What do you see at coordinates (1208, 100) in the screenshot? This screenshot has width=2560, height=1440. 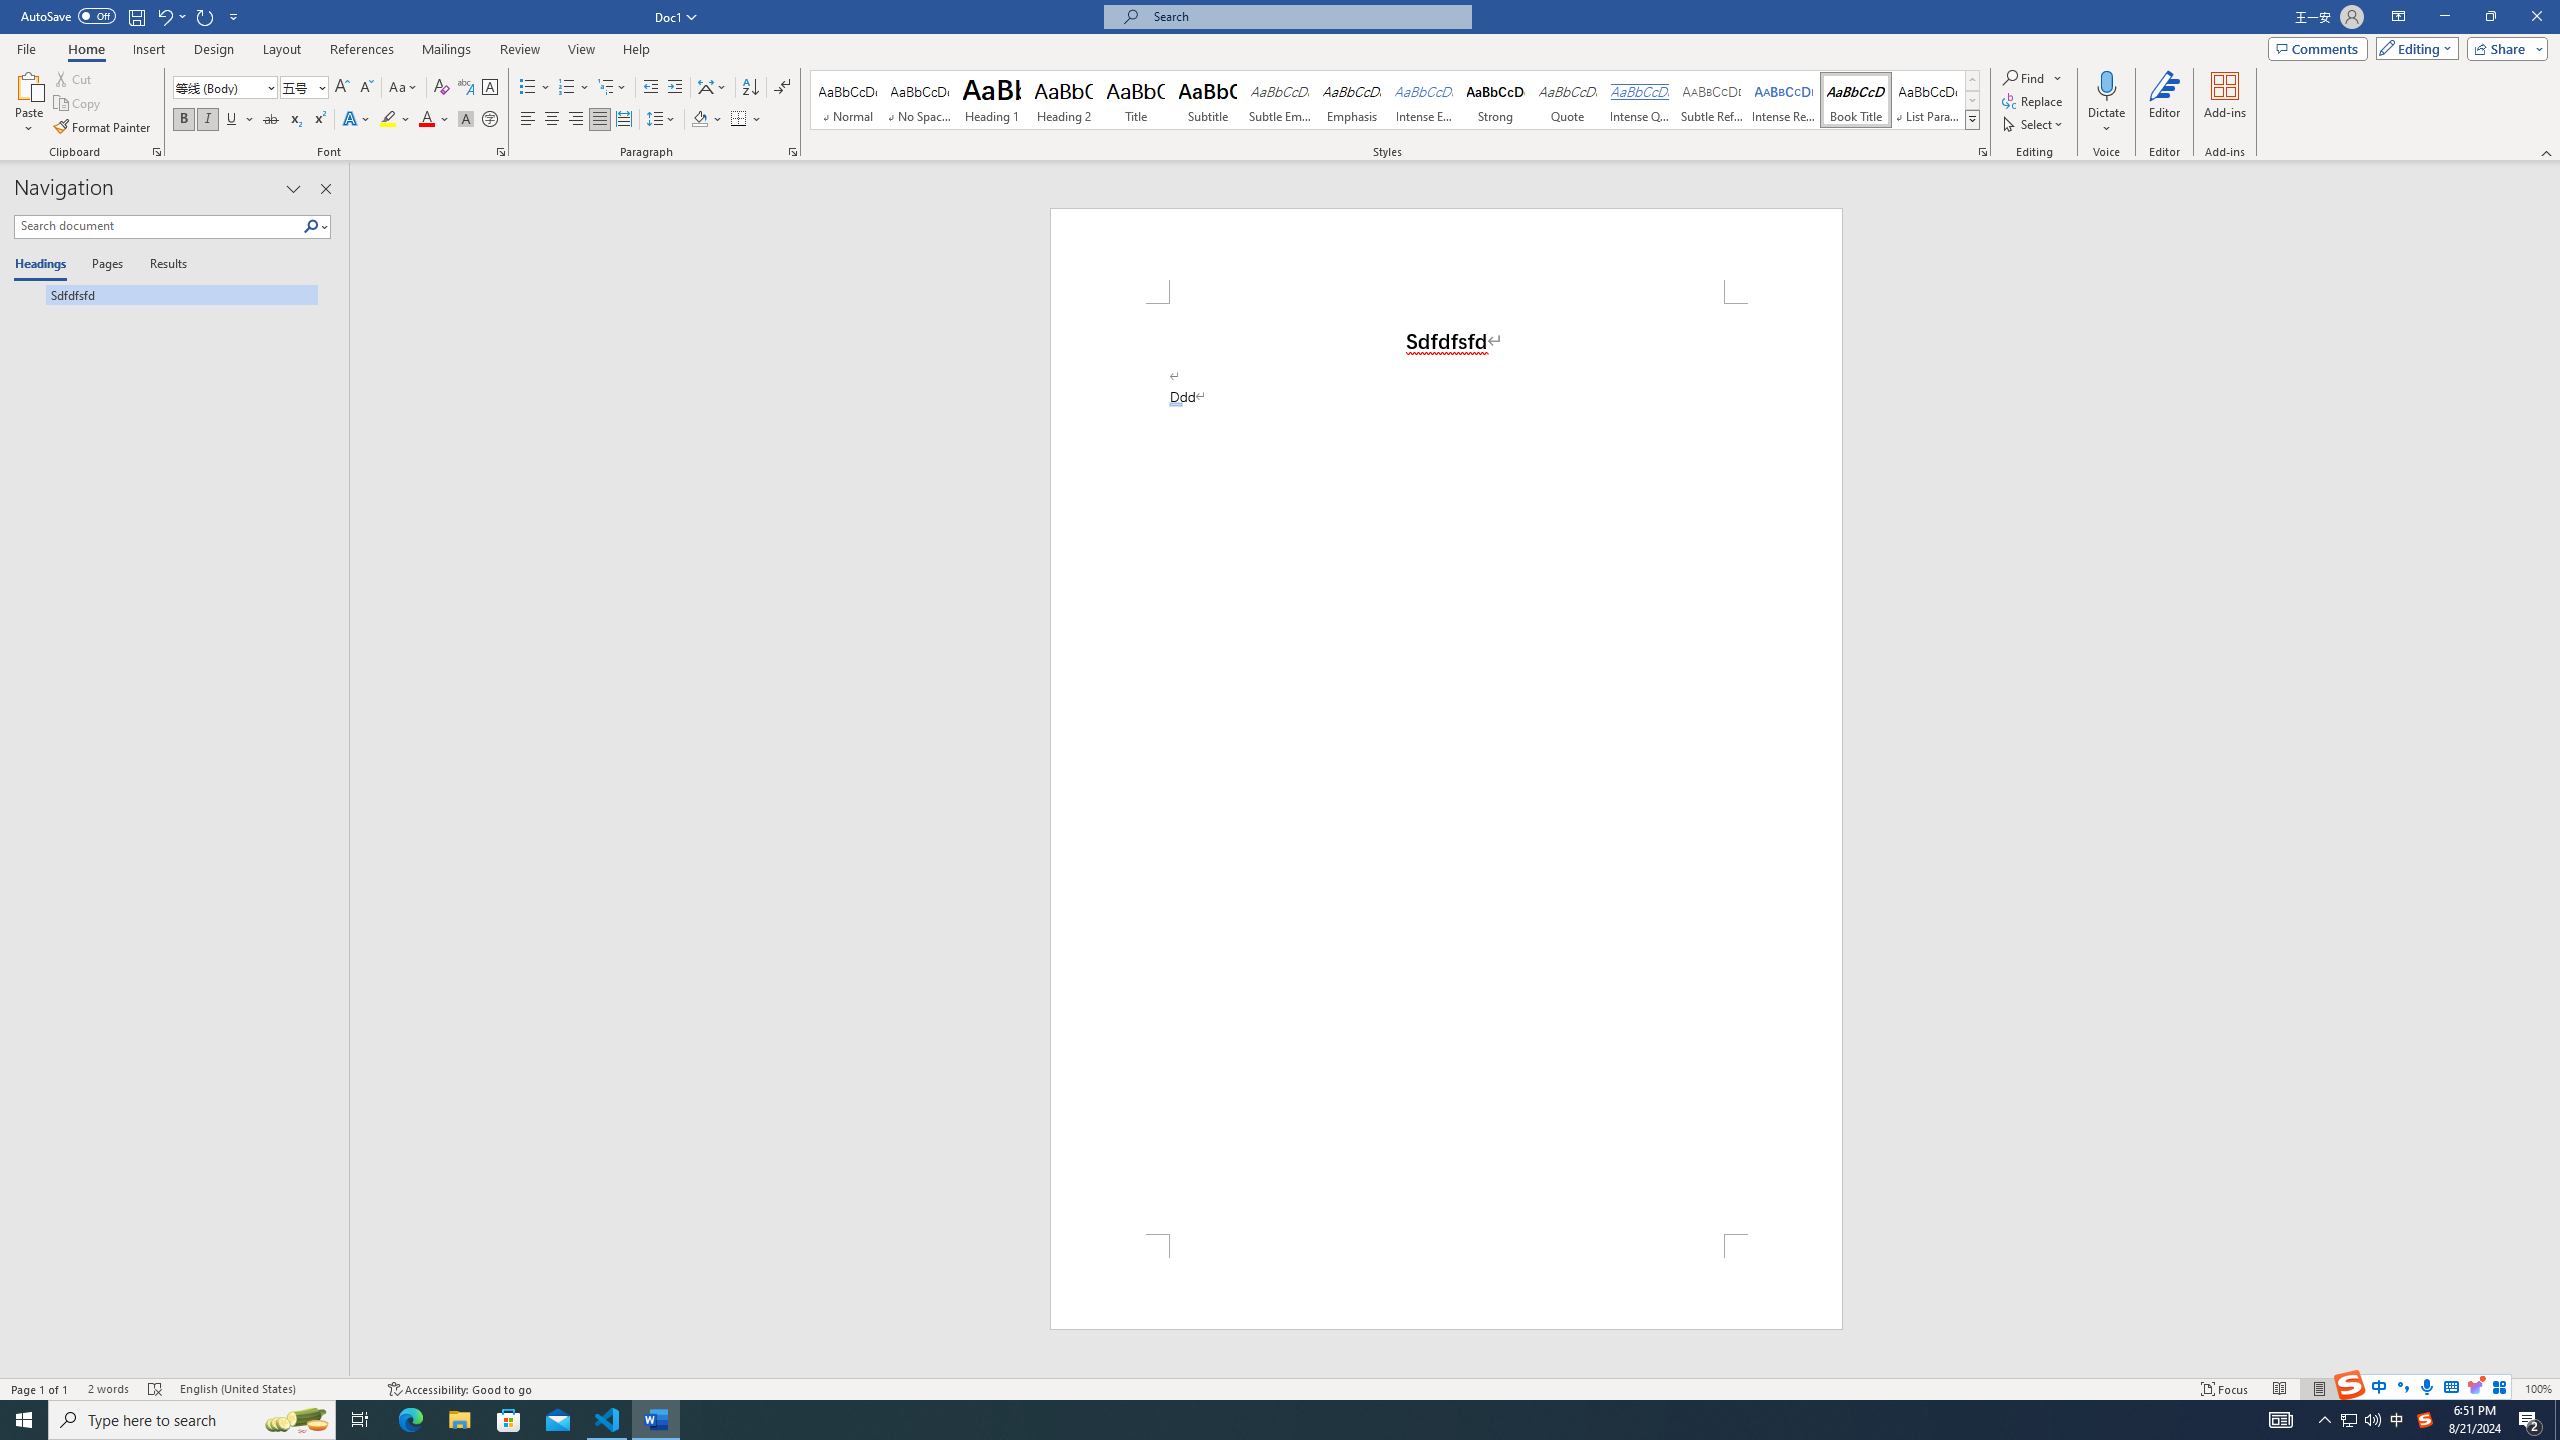 I see `Subtitle` at bounding box center [1208, 100].